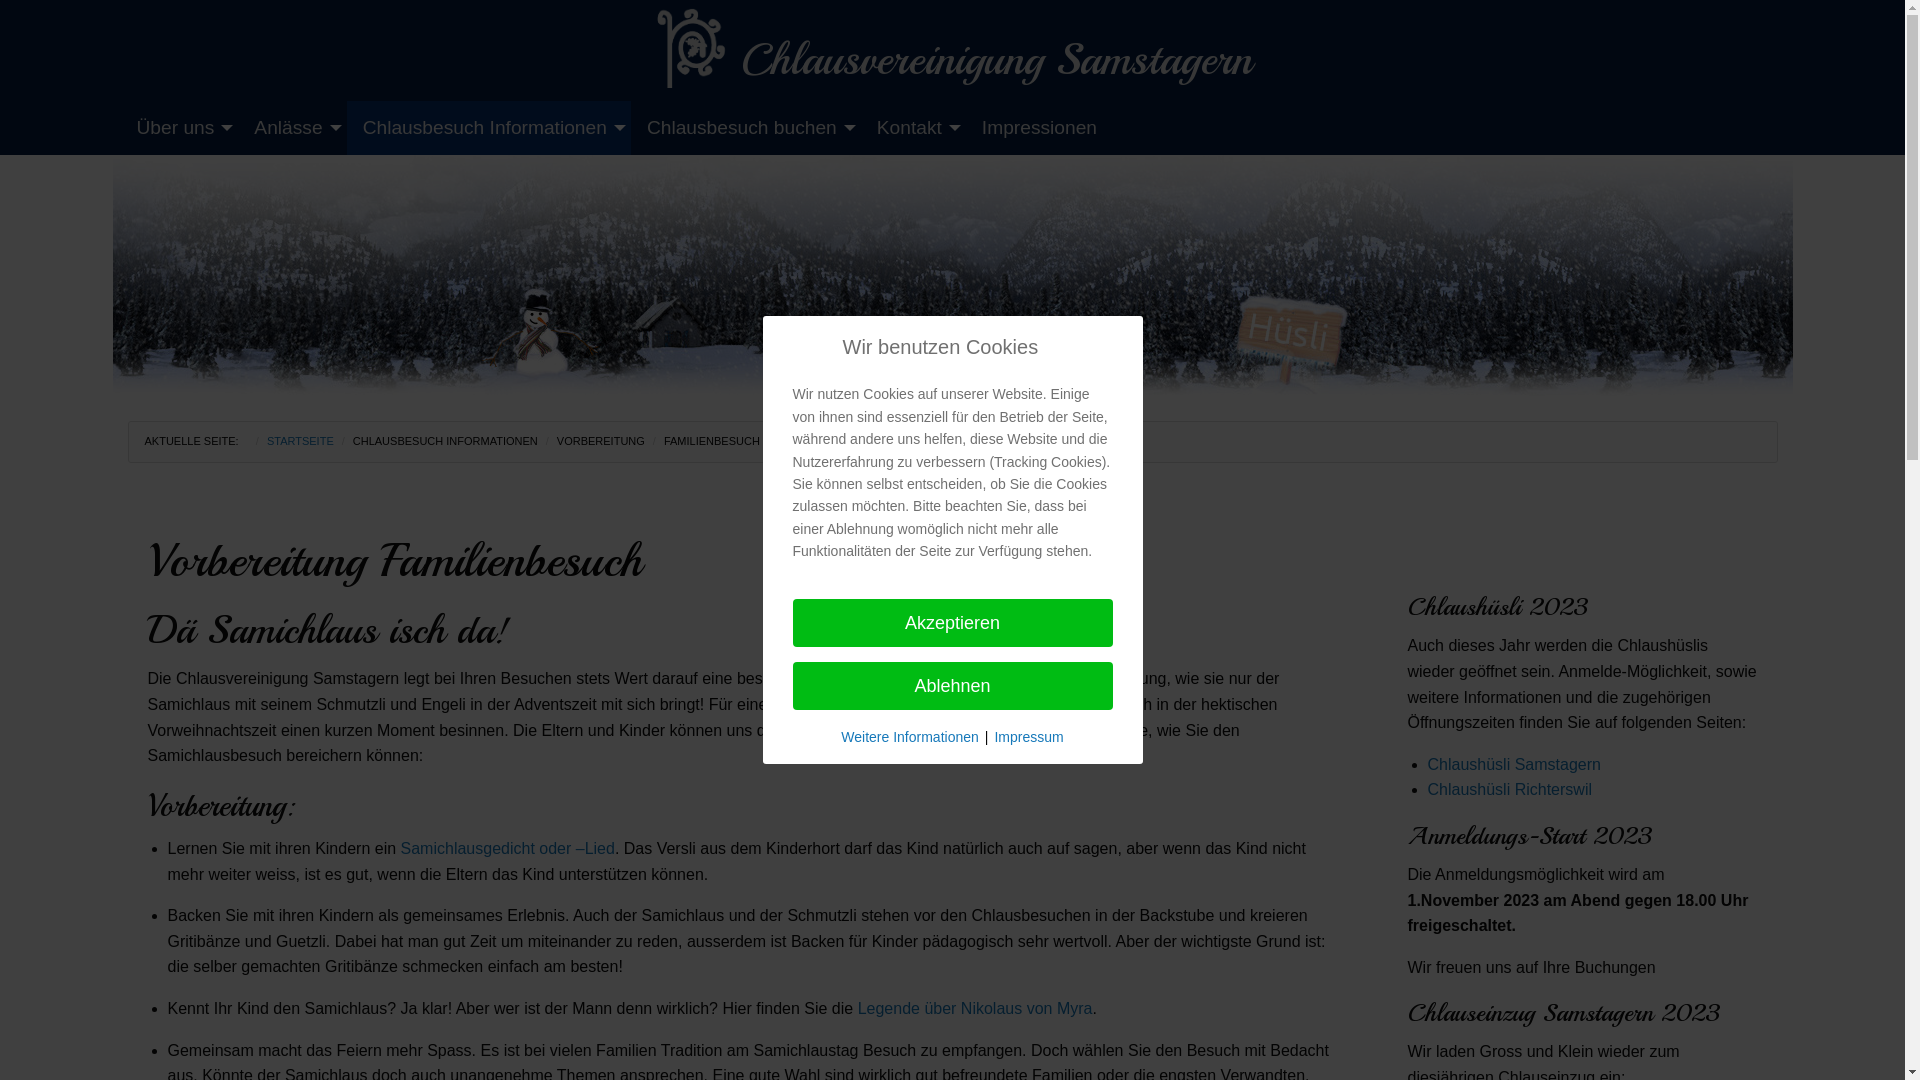 This screenshot has width=1920, height=1080. What do you see at coordinates (1040, 128) in the screenshot?
I see `Impressionen` at bounding box center [1040, 128].